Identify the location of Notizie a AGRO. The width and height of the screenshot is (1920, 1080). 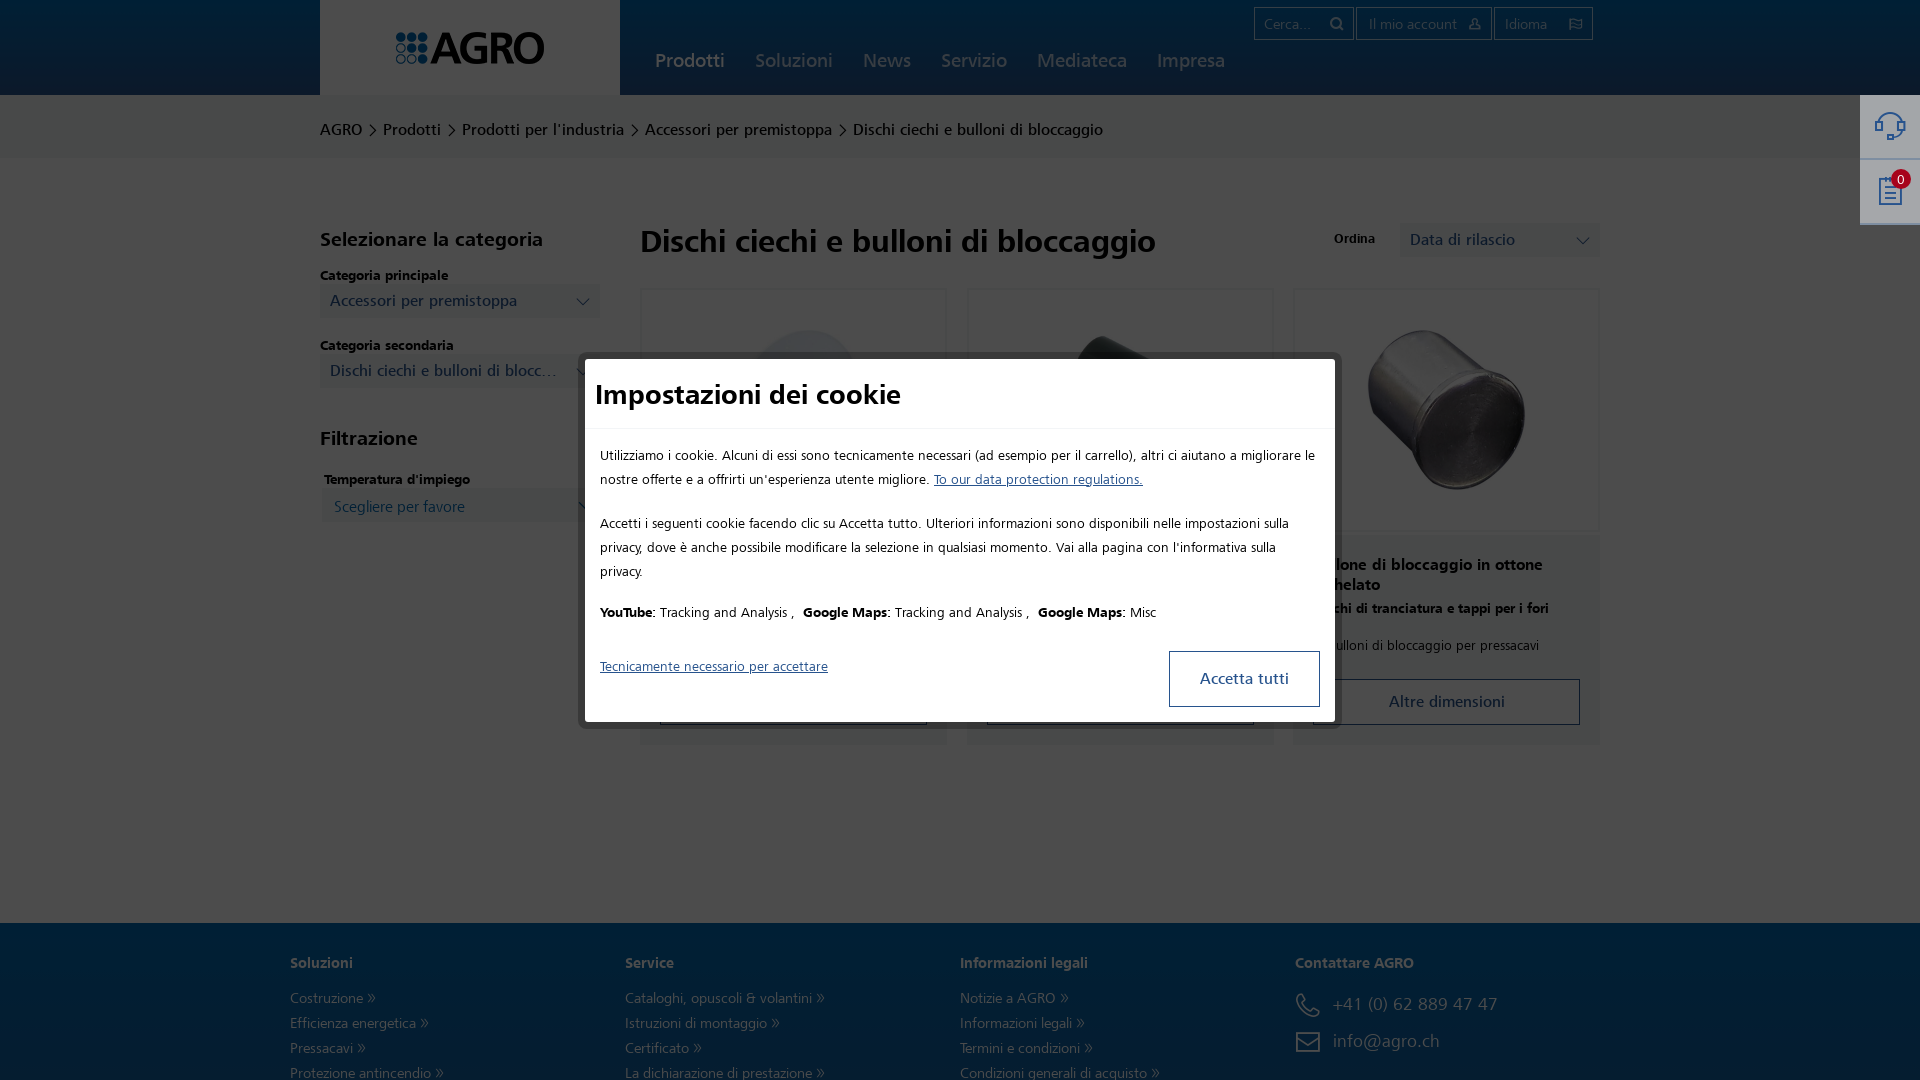
(1128, 998).